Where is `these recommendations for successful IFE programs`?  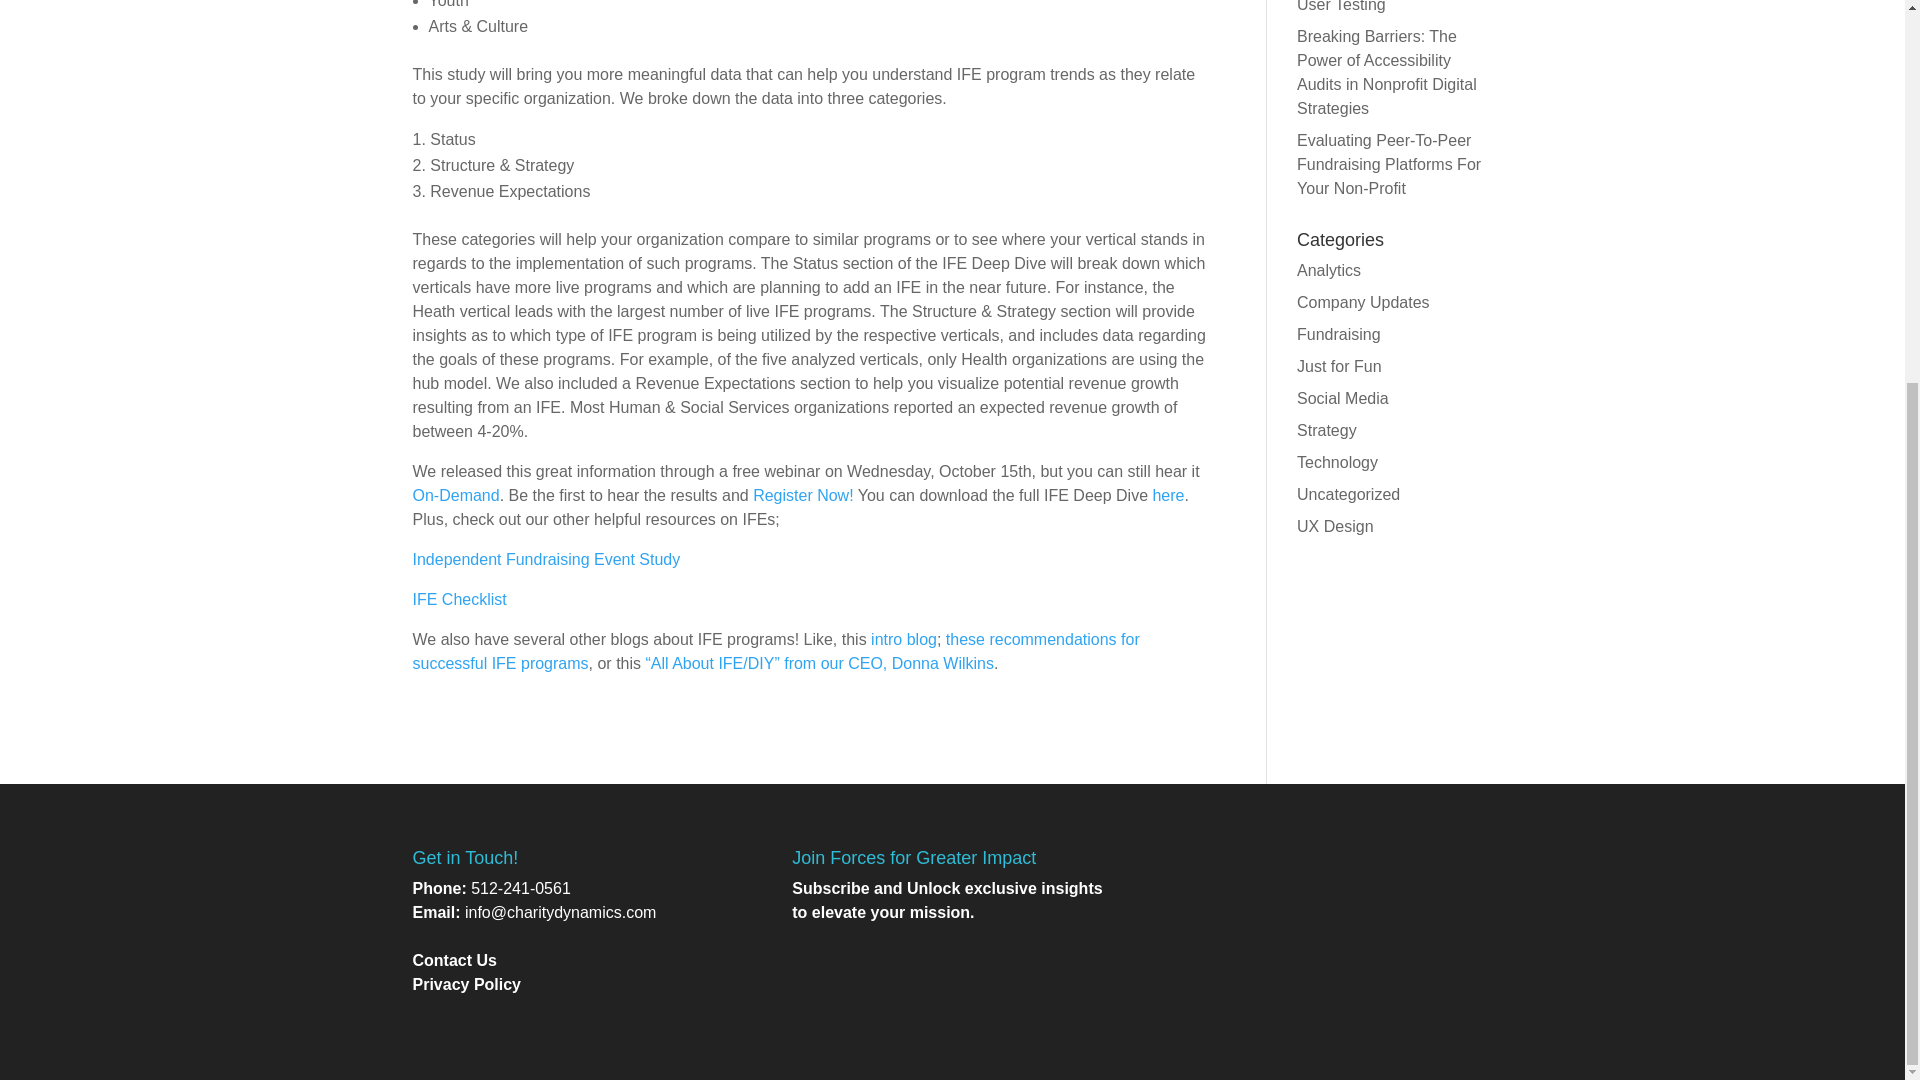 these recommendations for successful IFE programs is located at coordinates (775, 650).